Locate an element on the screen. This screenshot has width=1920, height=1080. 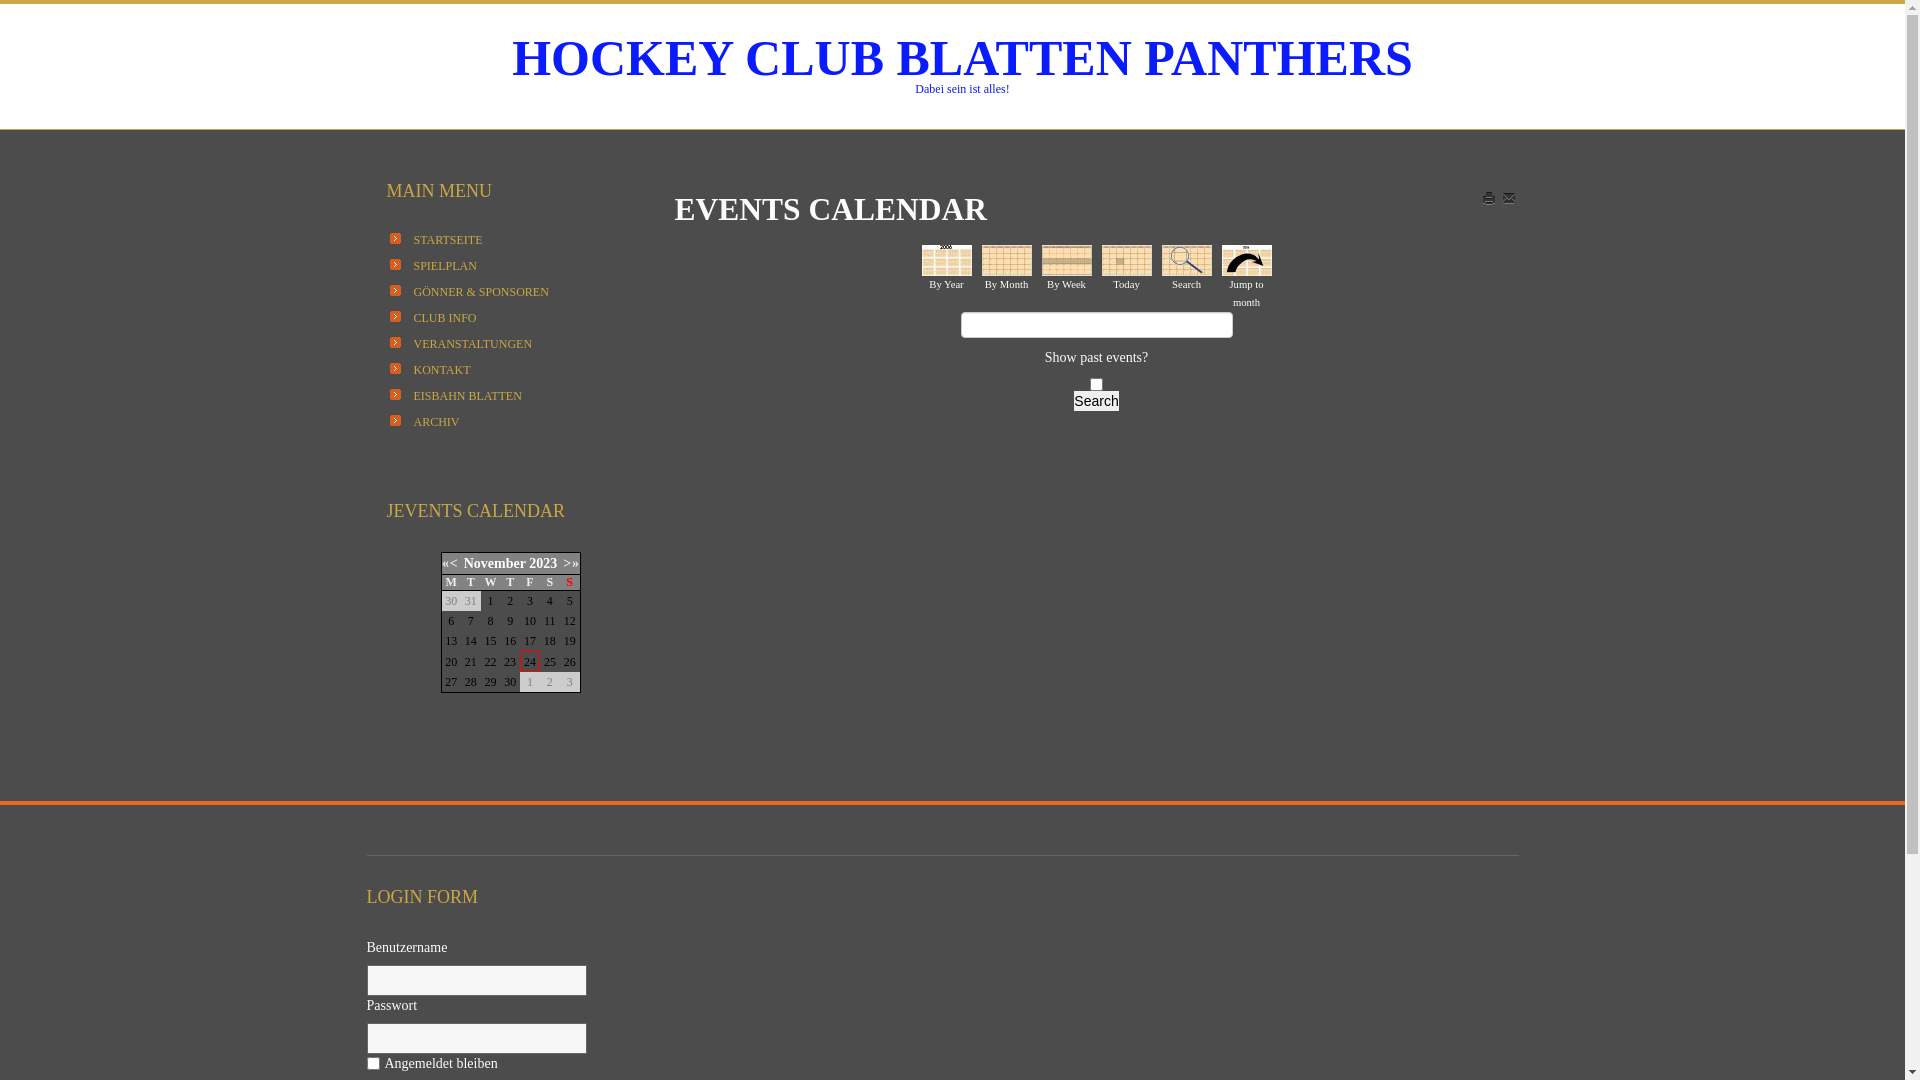
By Month is located at coordinates (1007, 260).